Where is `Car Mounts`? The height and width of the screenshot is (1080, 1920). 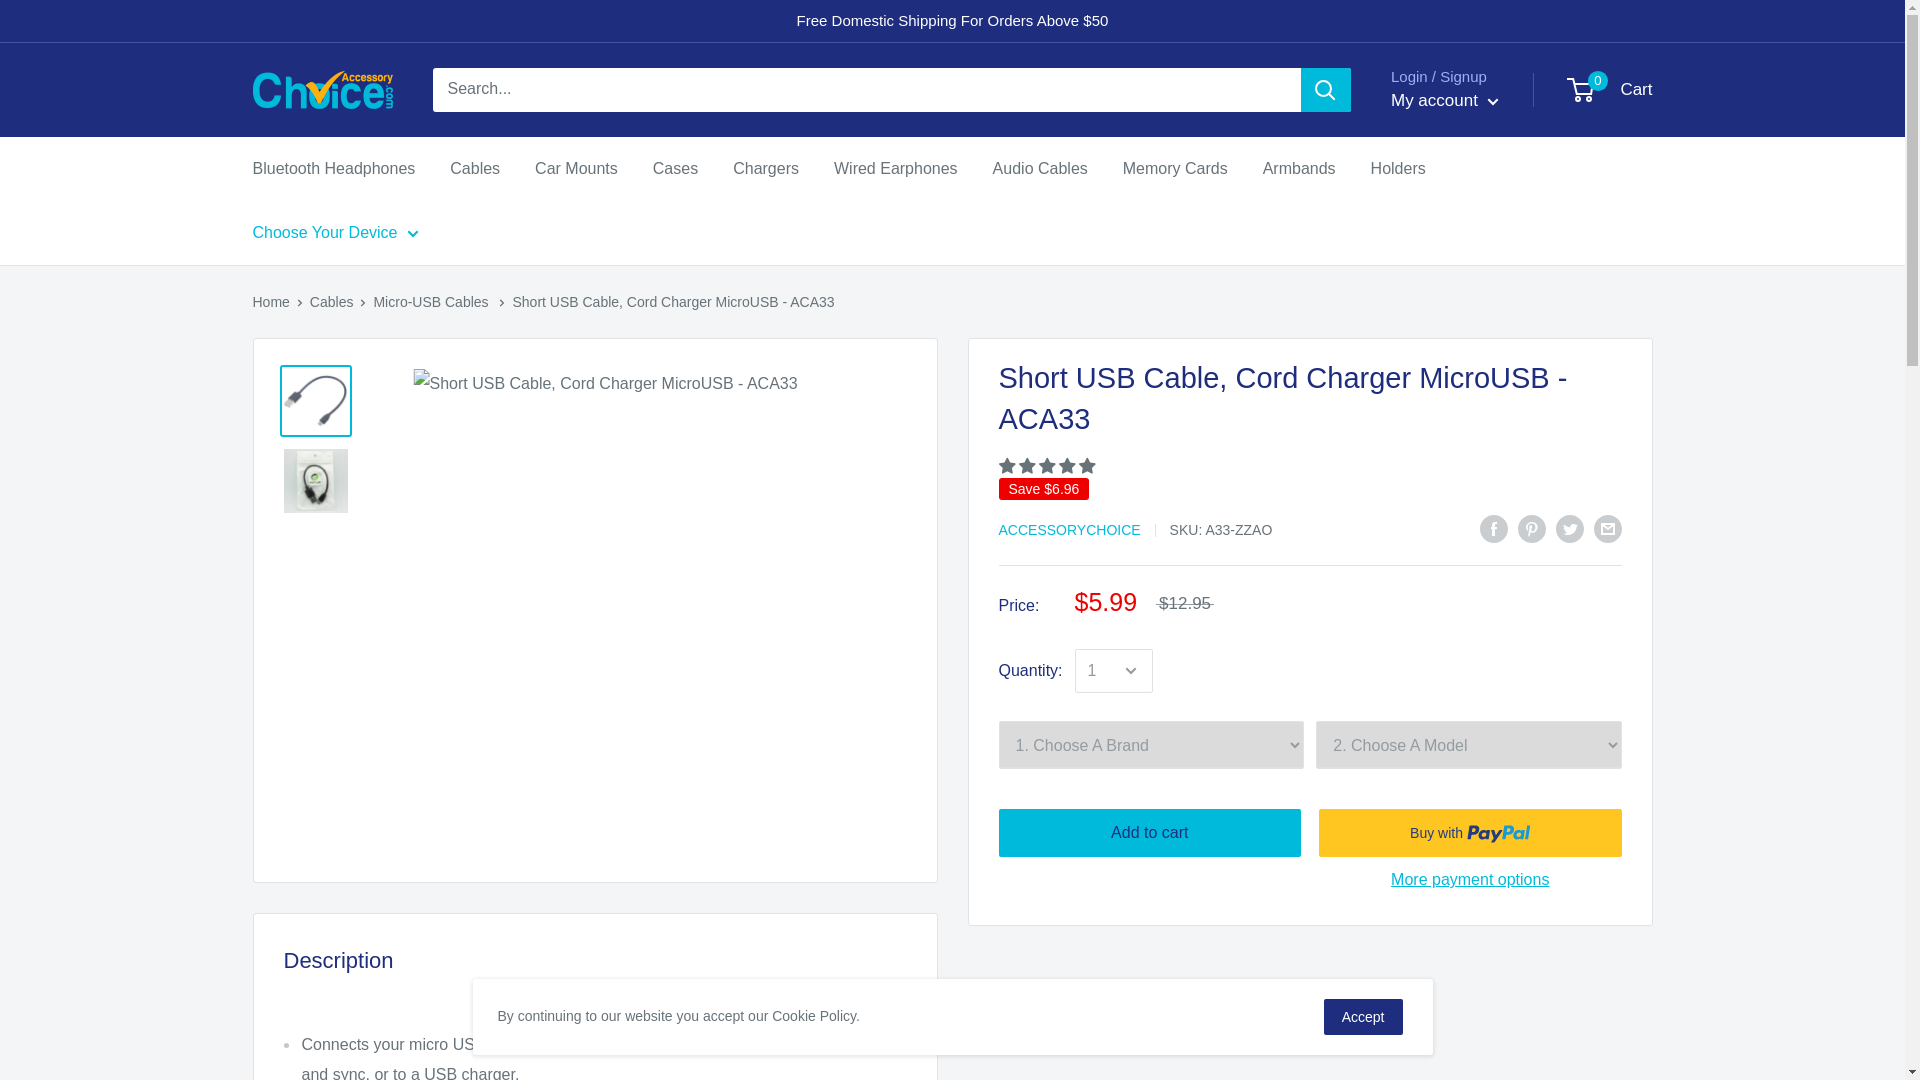
Car Mounts is located at coordinates (576, 168).